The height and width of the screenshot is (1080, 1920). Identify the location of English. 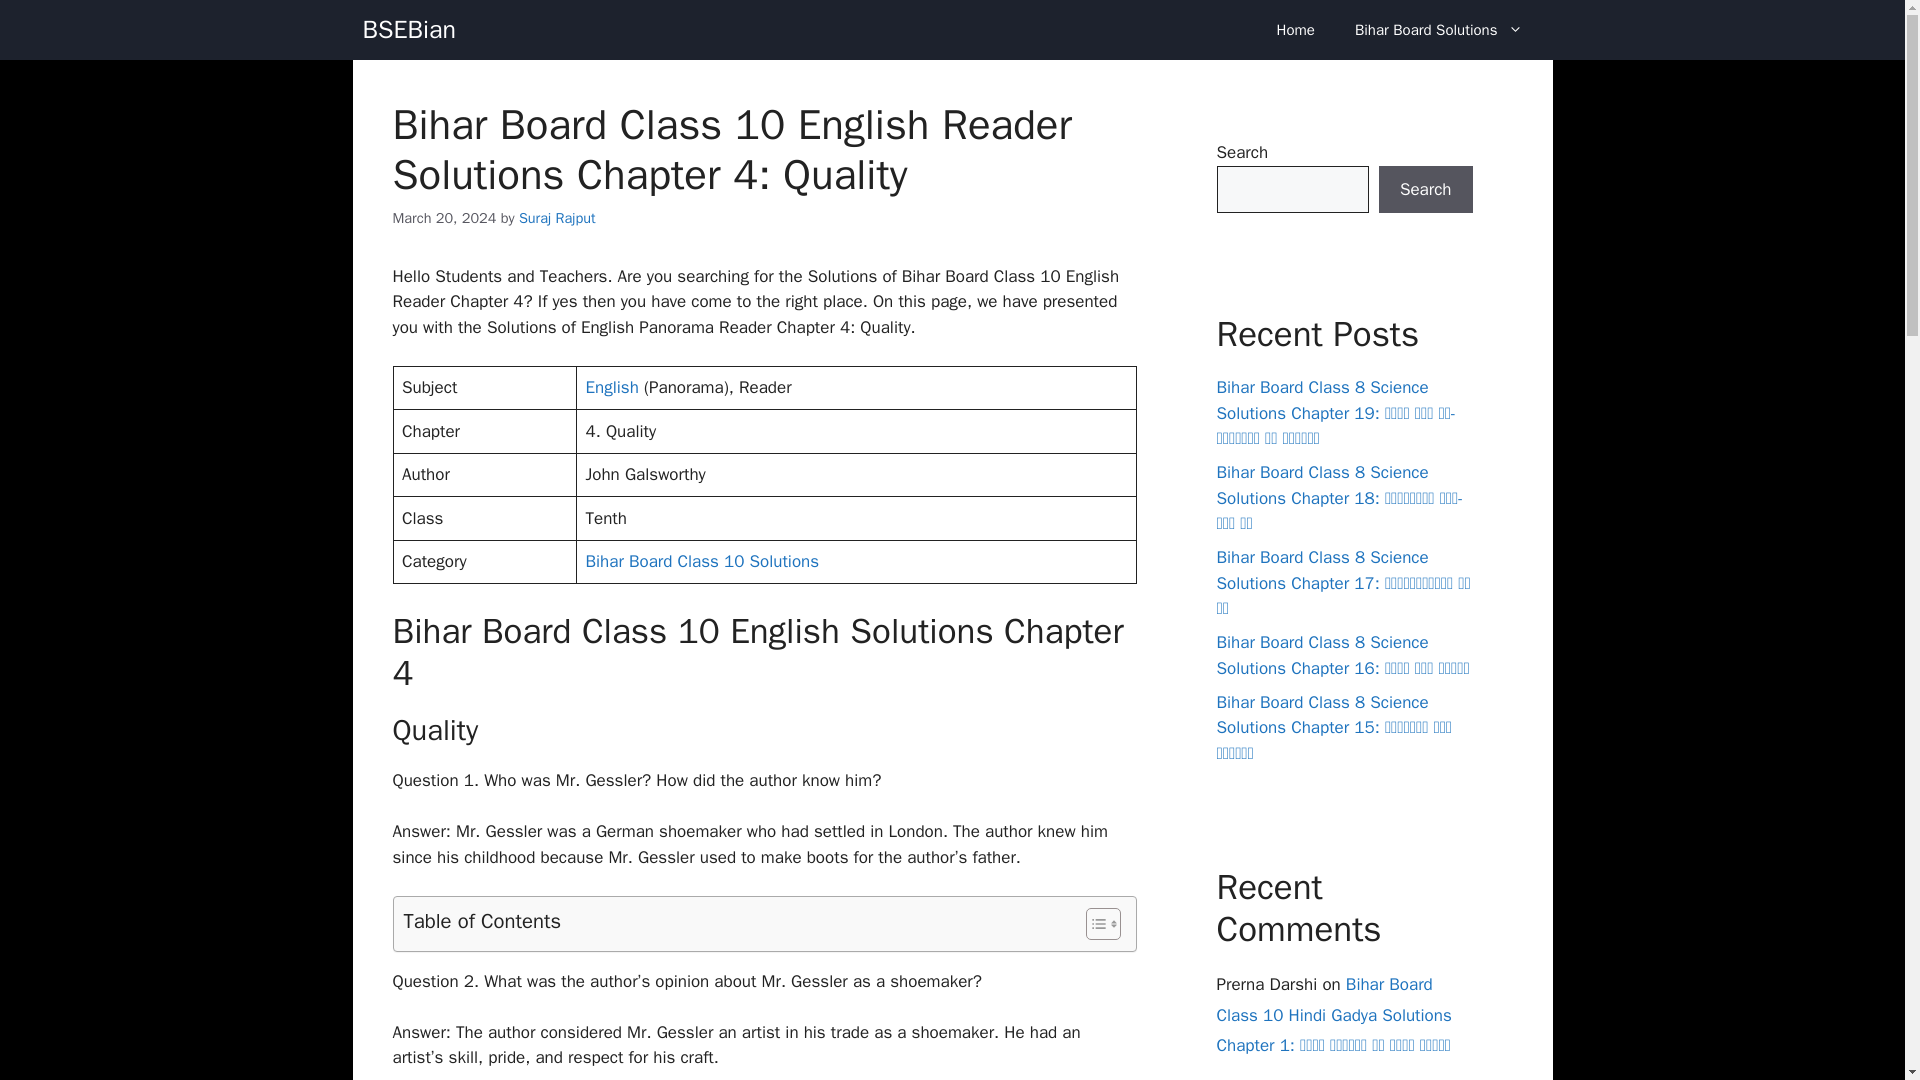
(612, 387).